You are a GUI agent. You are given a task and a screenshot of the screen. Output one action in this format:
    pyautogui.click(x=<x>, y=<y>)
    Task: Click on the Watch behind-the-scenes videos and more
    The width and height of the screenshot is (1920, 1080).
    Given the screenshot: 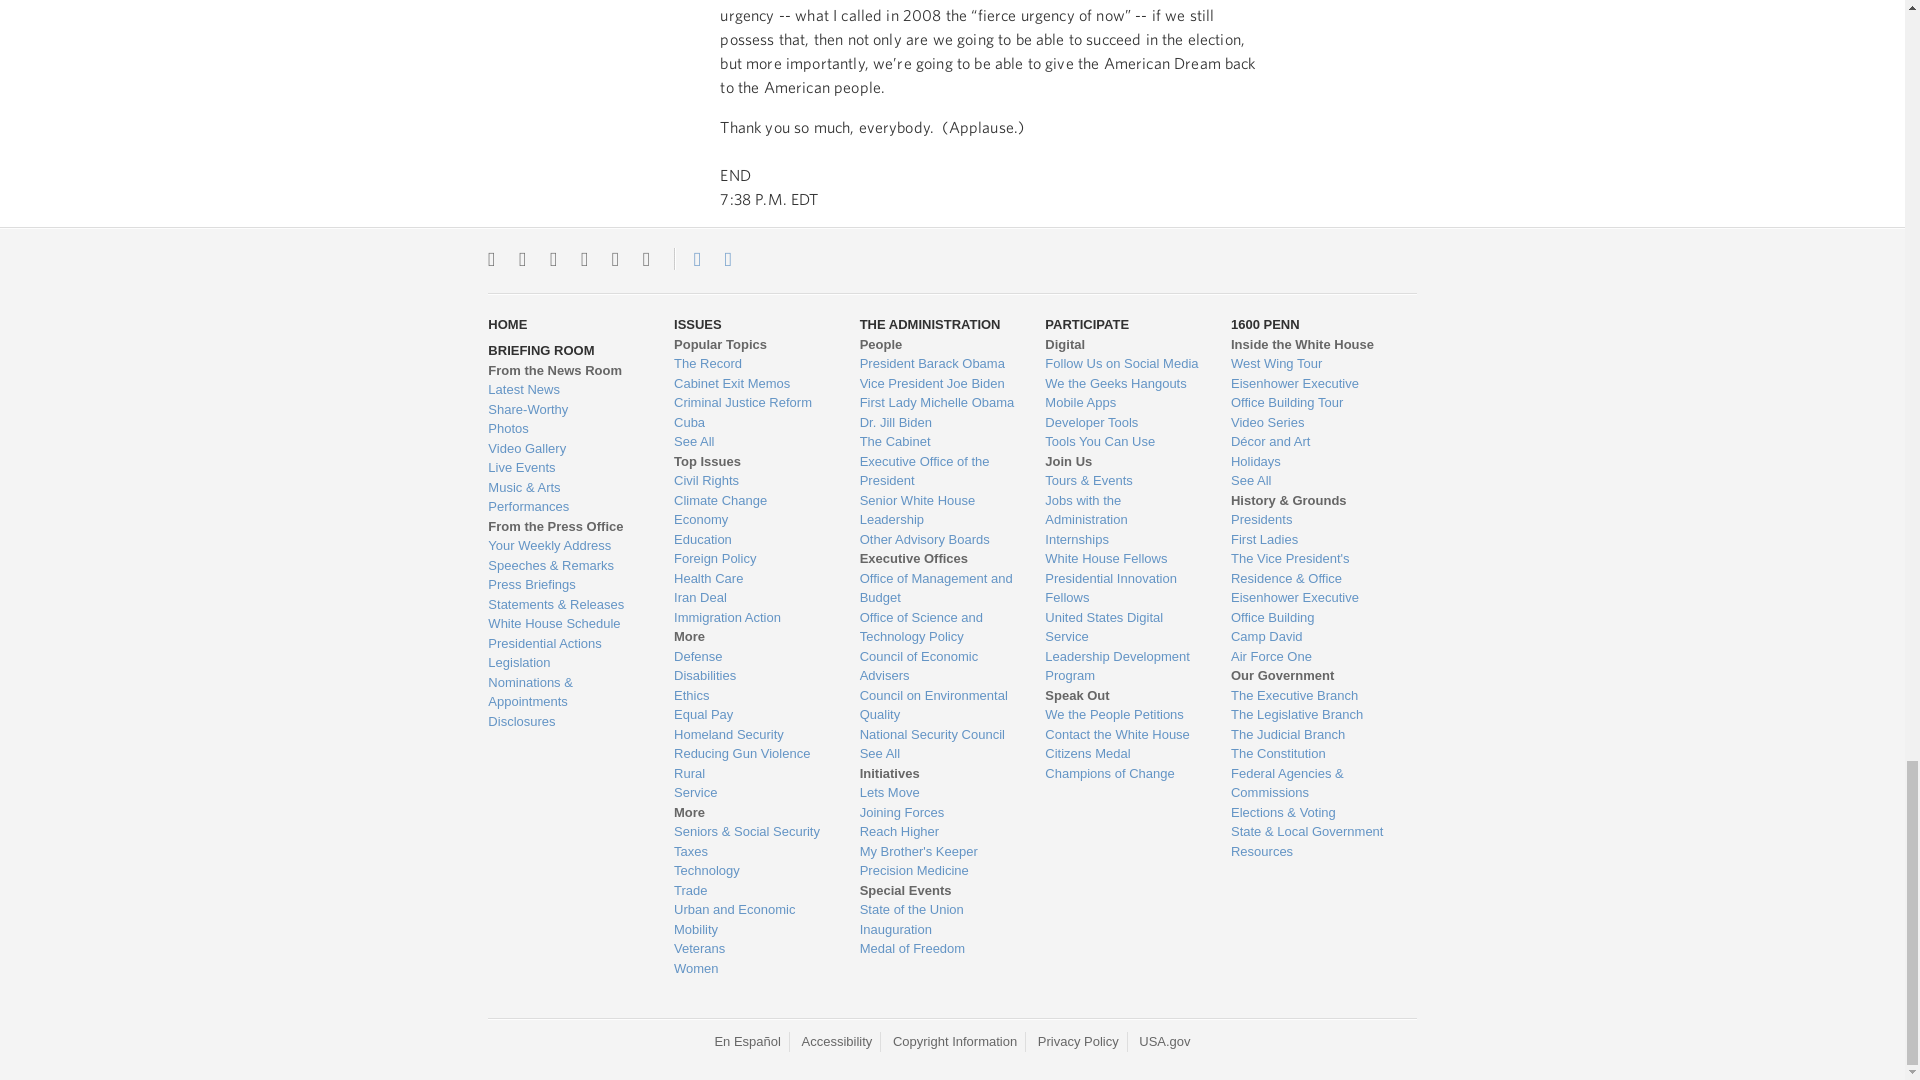 What is the action you would take?
    pyautogui.click(x=565, y=448)
    